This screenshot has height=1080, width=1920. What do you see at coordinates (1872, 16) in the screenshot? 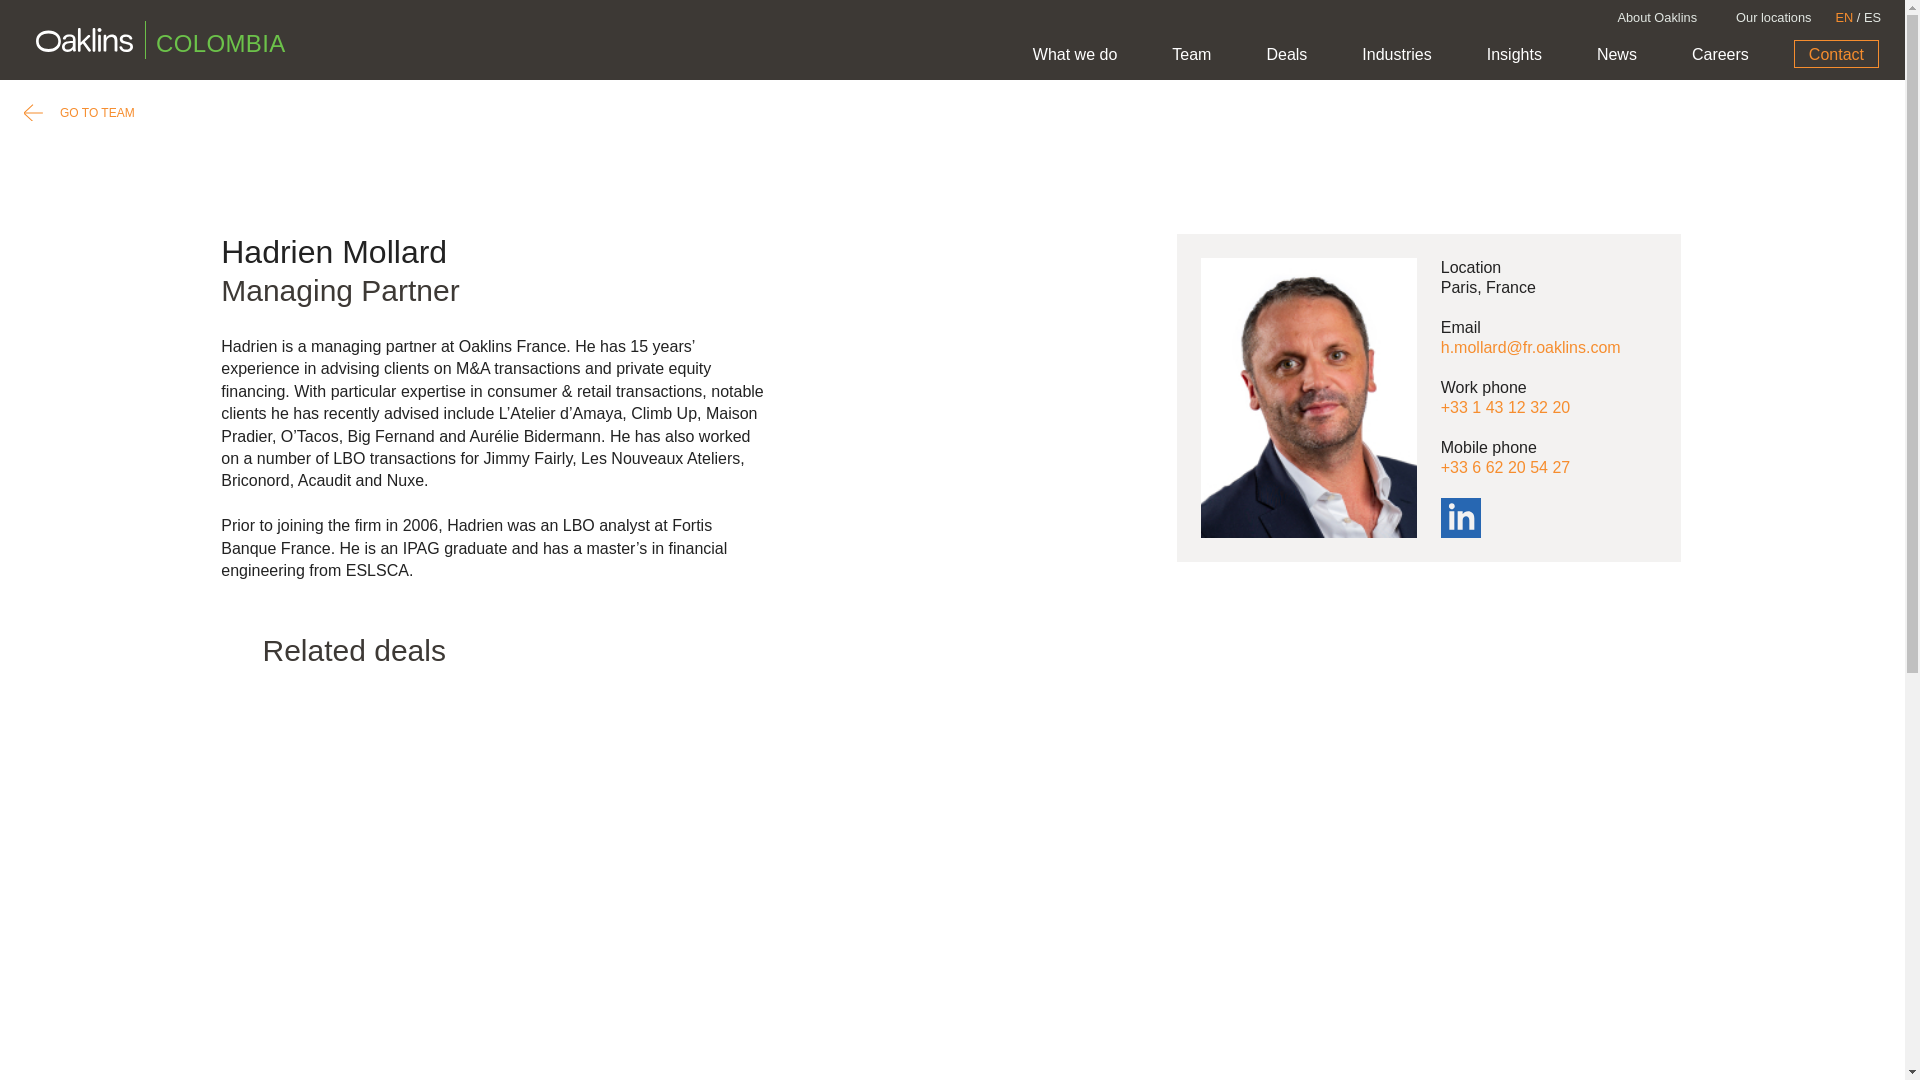
I see `ES` at bounding box center [1872, 16].